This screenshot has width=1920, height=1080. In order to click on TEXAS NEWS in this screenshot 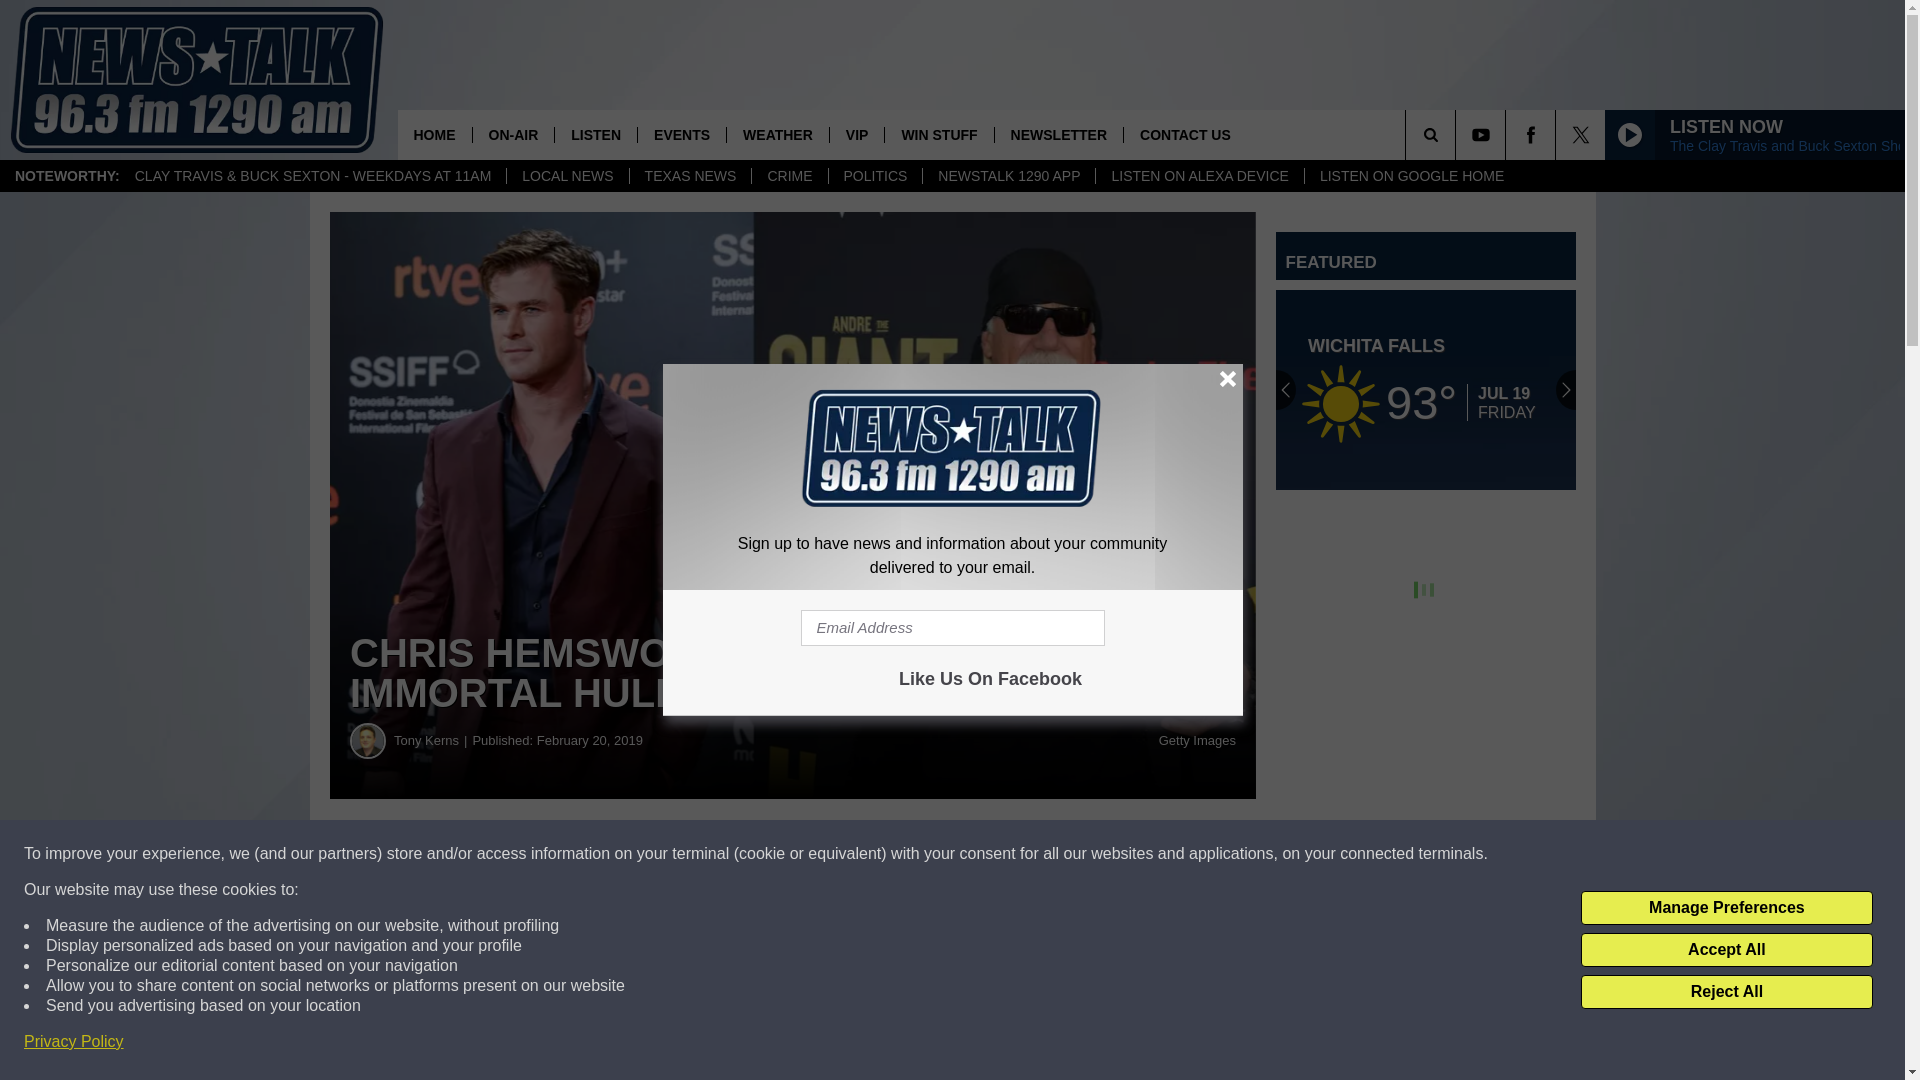, I will do `click(690, 176)`.